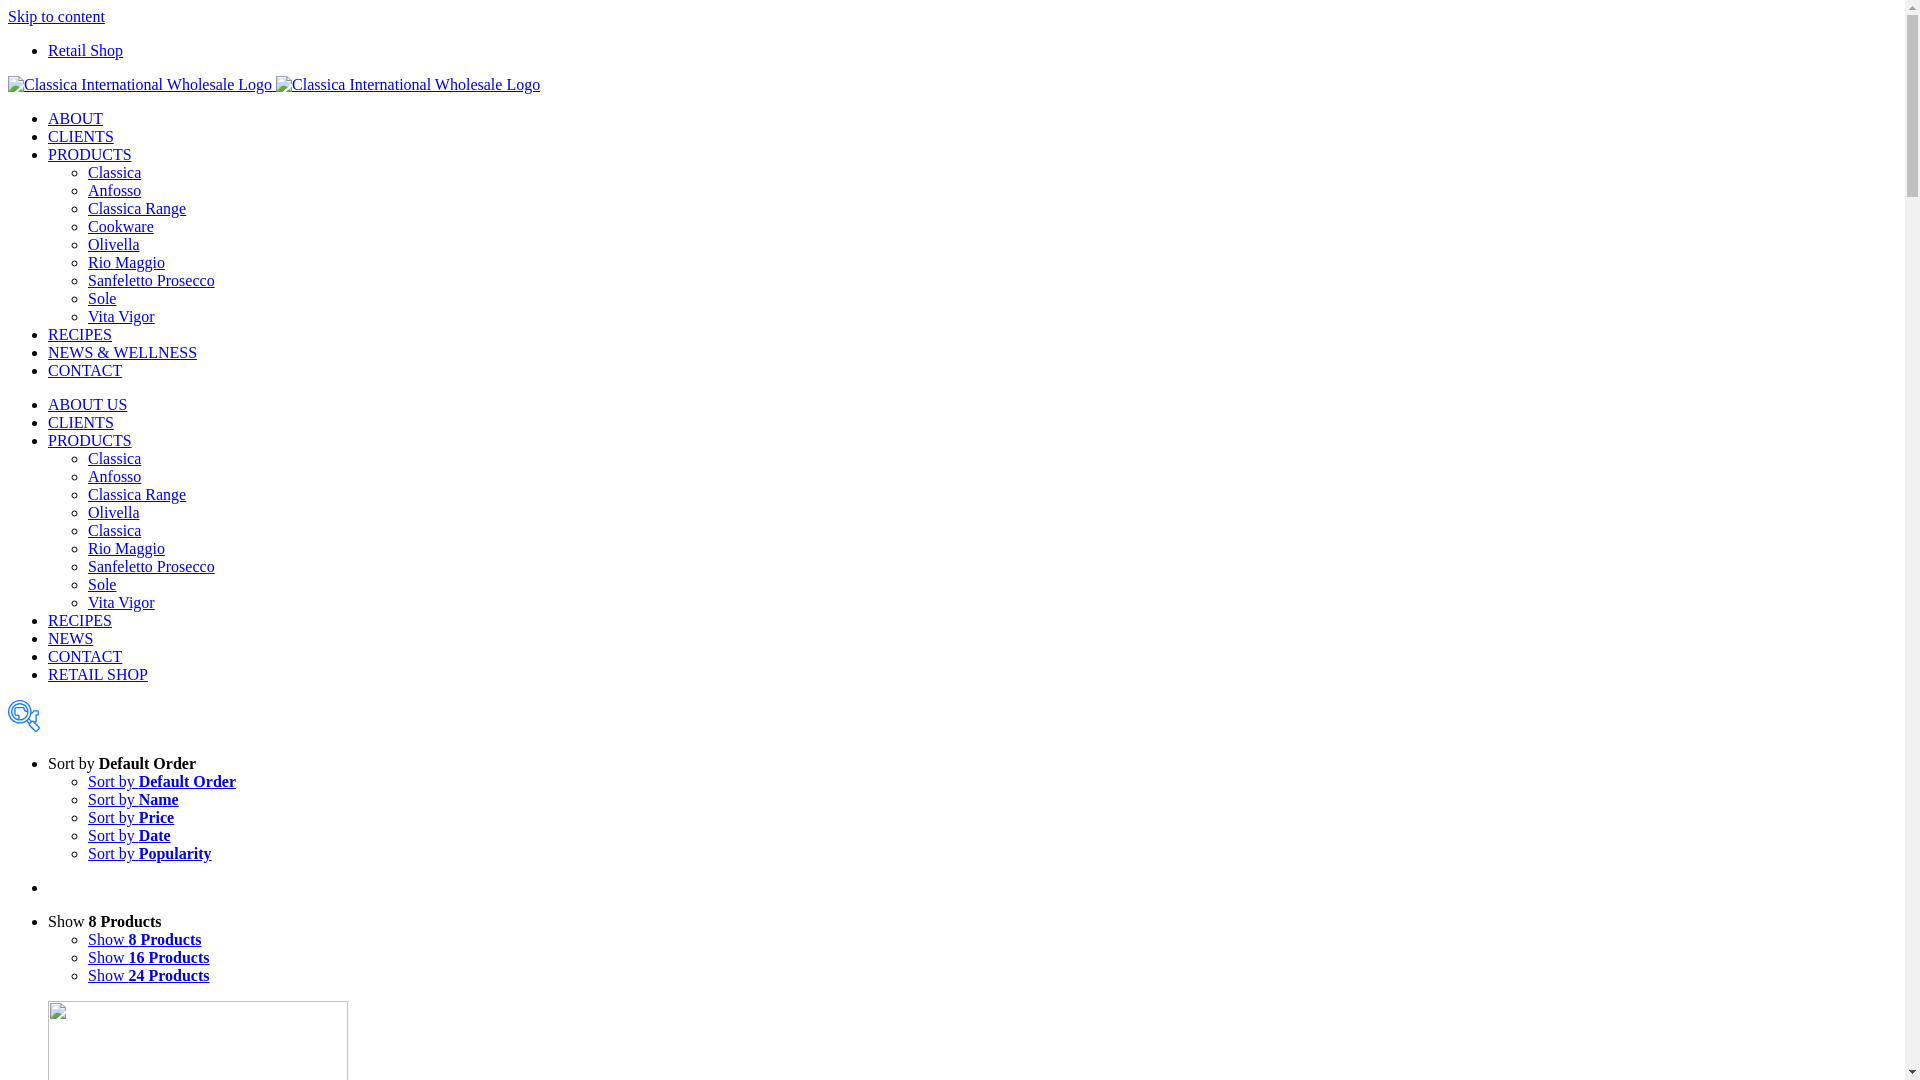  Describe the element at coordinates (152, 566) in the screenshot. I see `Sanfeletto Prosecco` at that location.